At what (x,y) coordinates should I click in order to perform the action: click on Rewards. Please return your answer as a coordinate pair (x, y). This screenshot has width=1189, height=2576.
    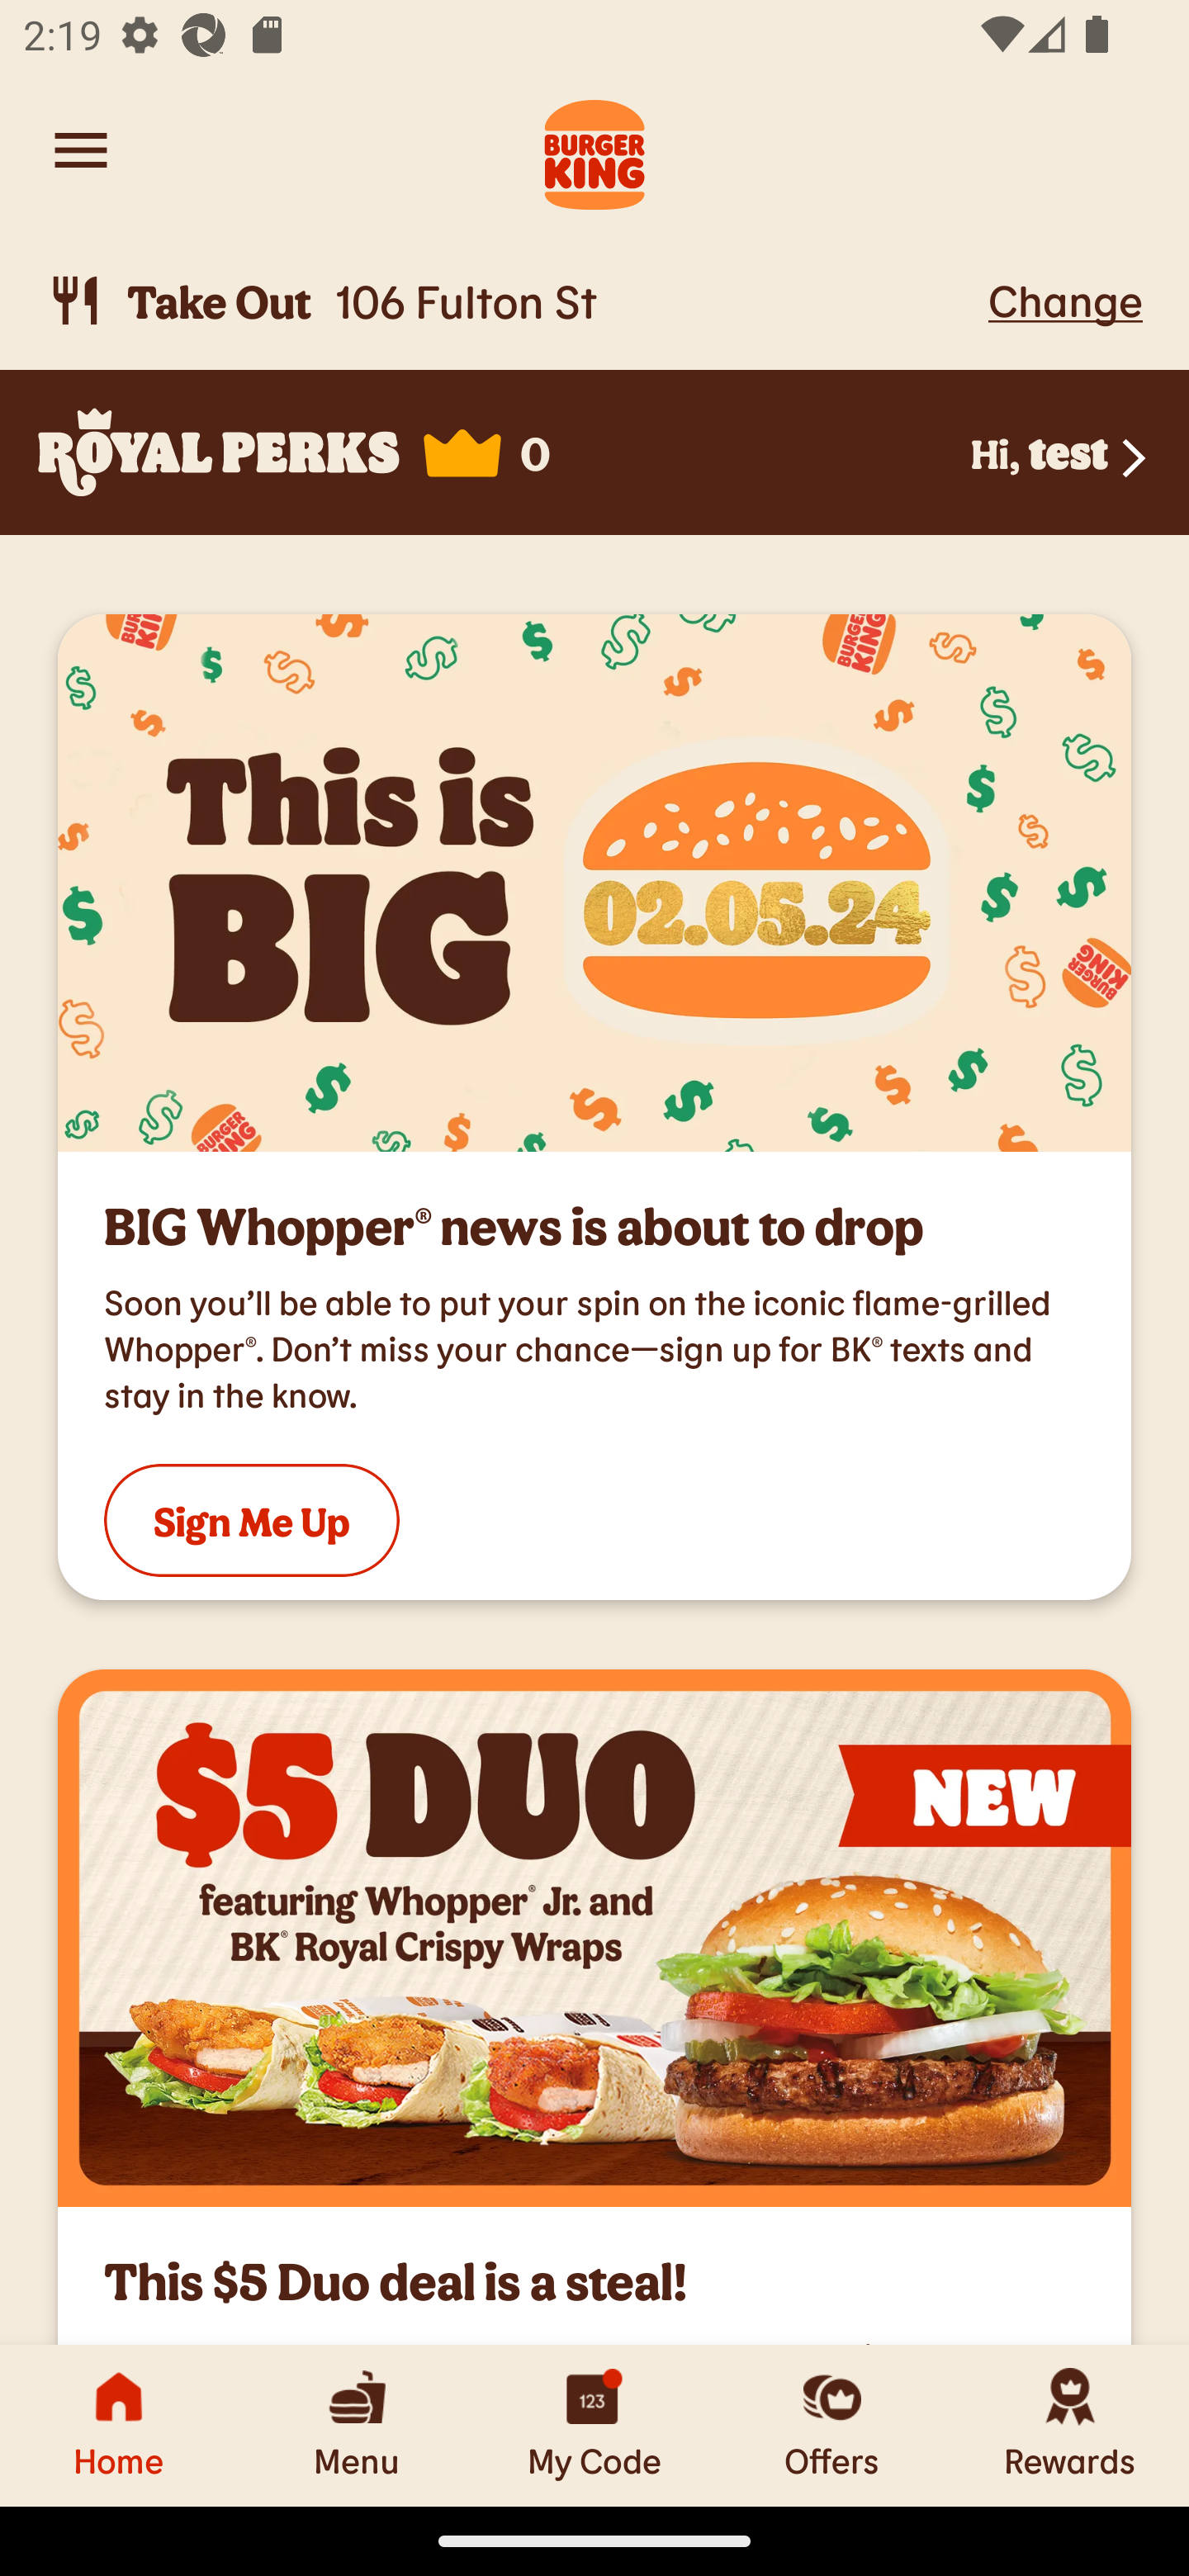
    Looking at the image, I should click on (1070, 2425).